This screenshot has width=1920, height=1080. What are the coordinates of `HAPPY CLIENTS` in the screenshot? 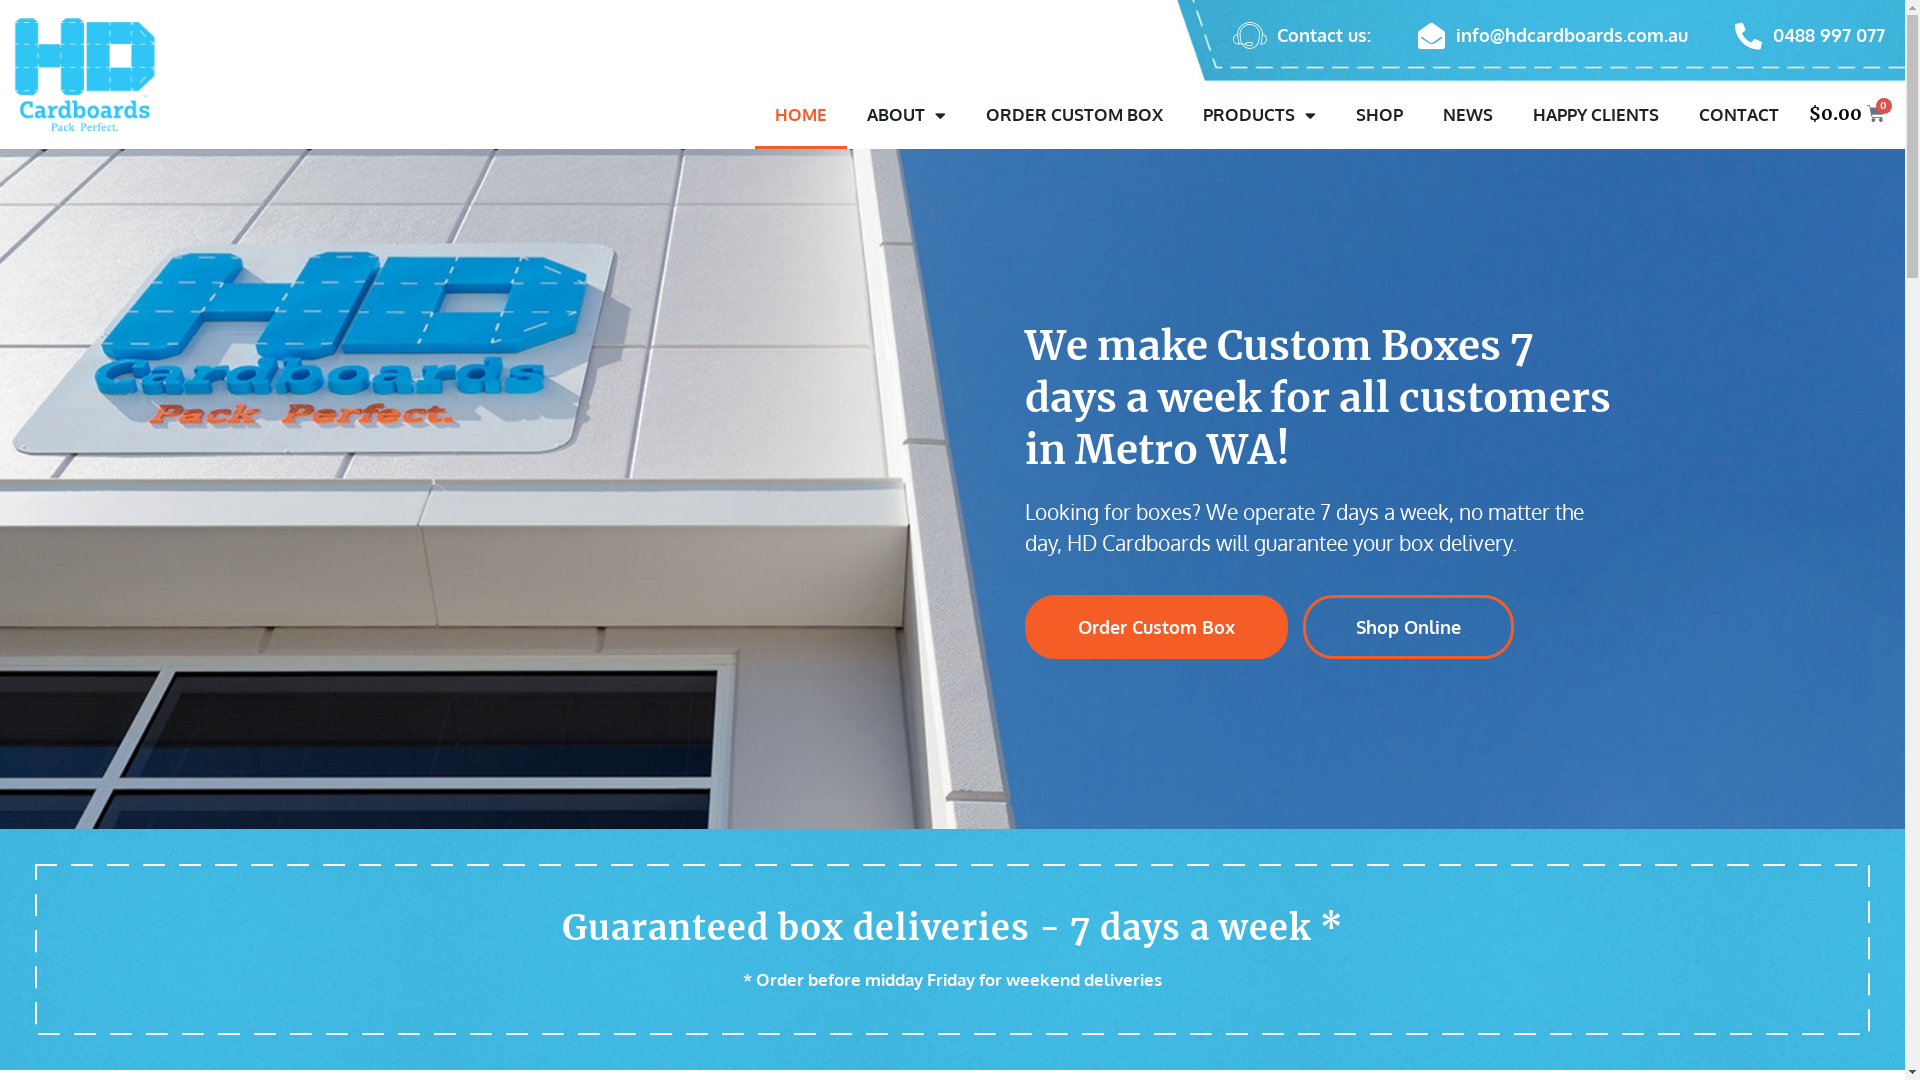 It's located at (1596, 115).